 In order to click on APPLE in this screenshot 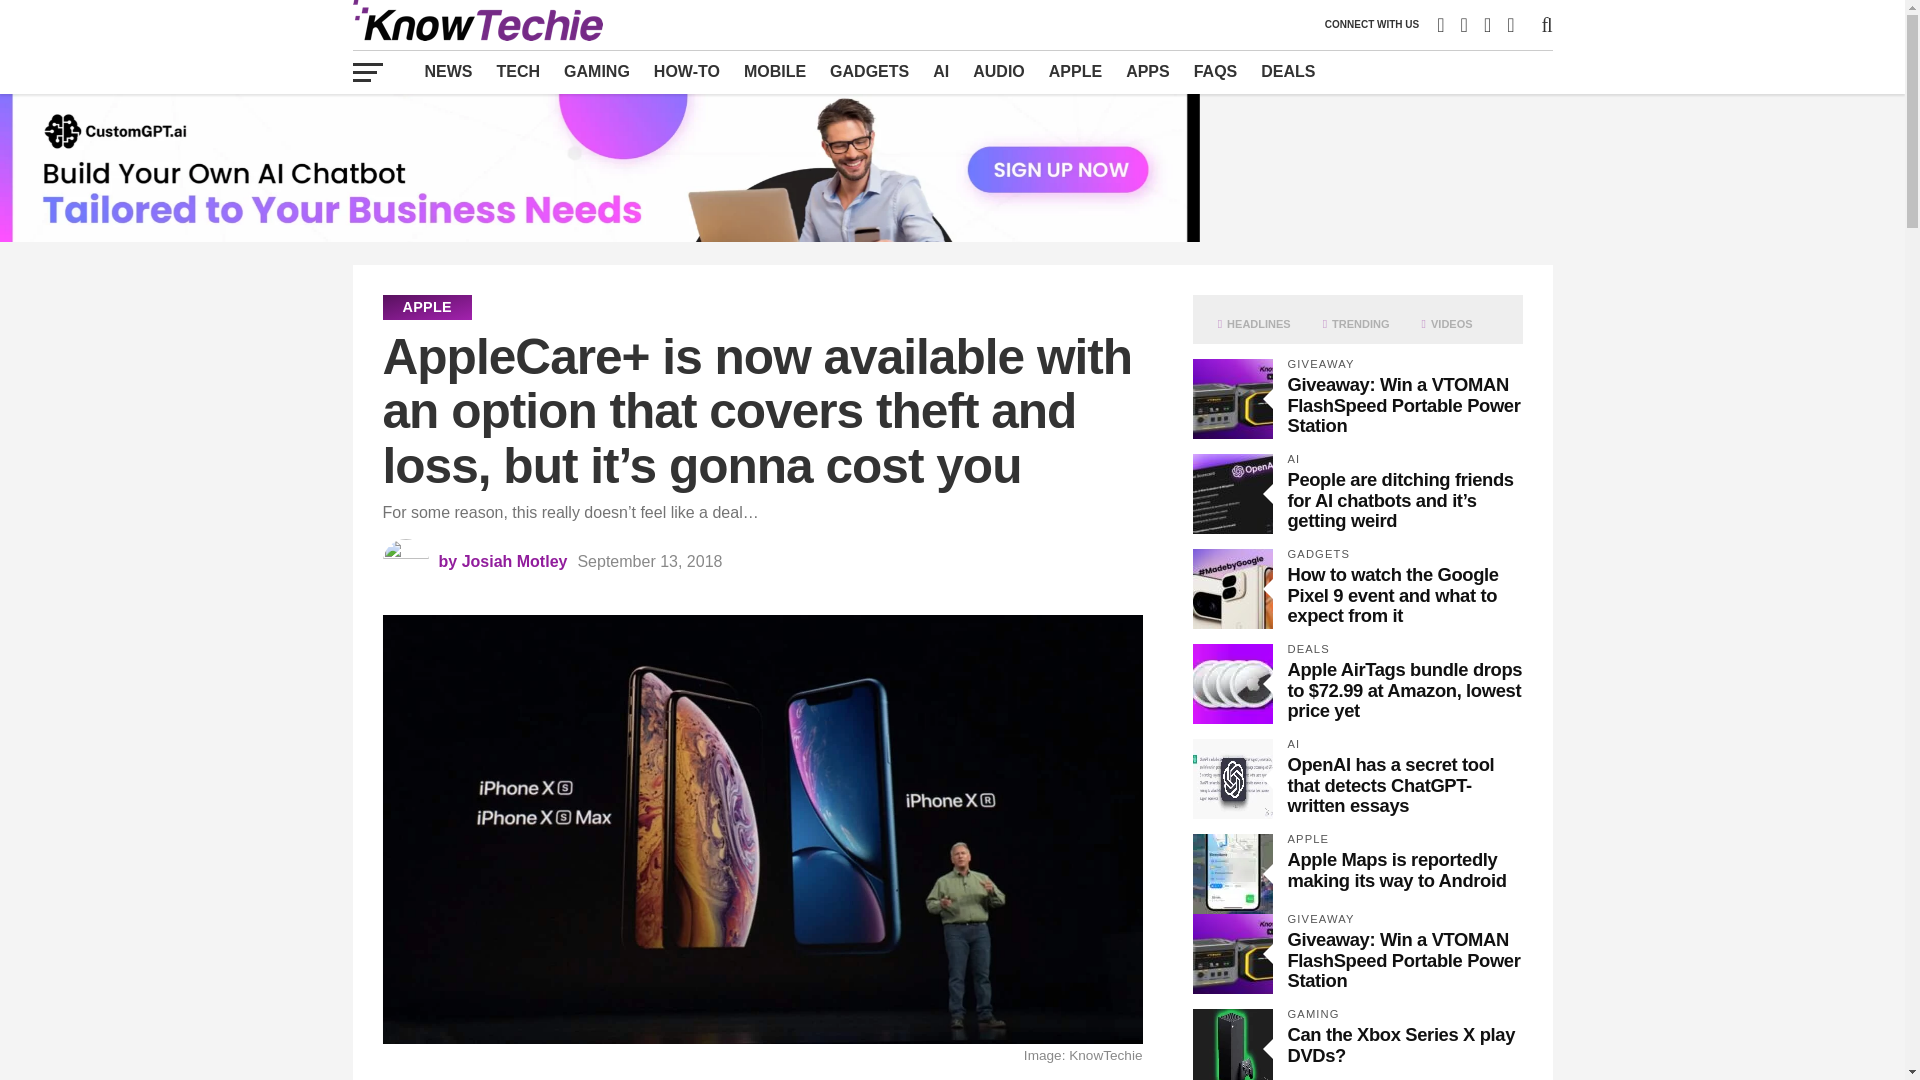, I will do `click(1074, 71)`.